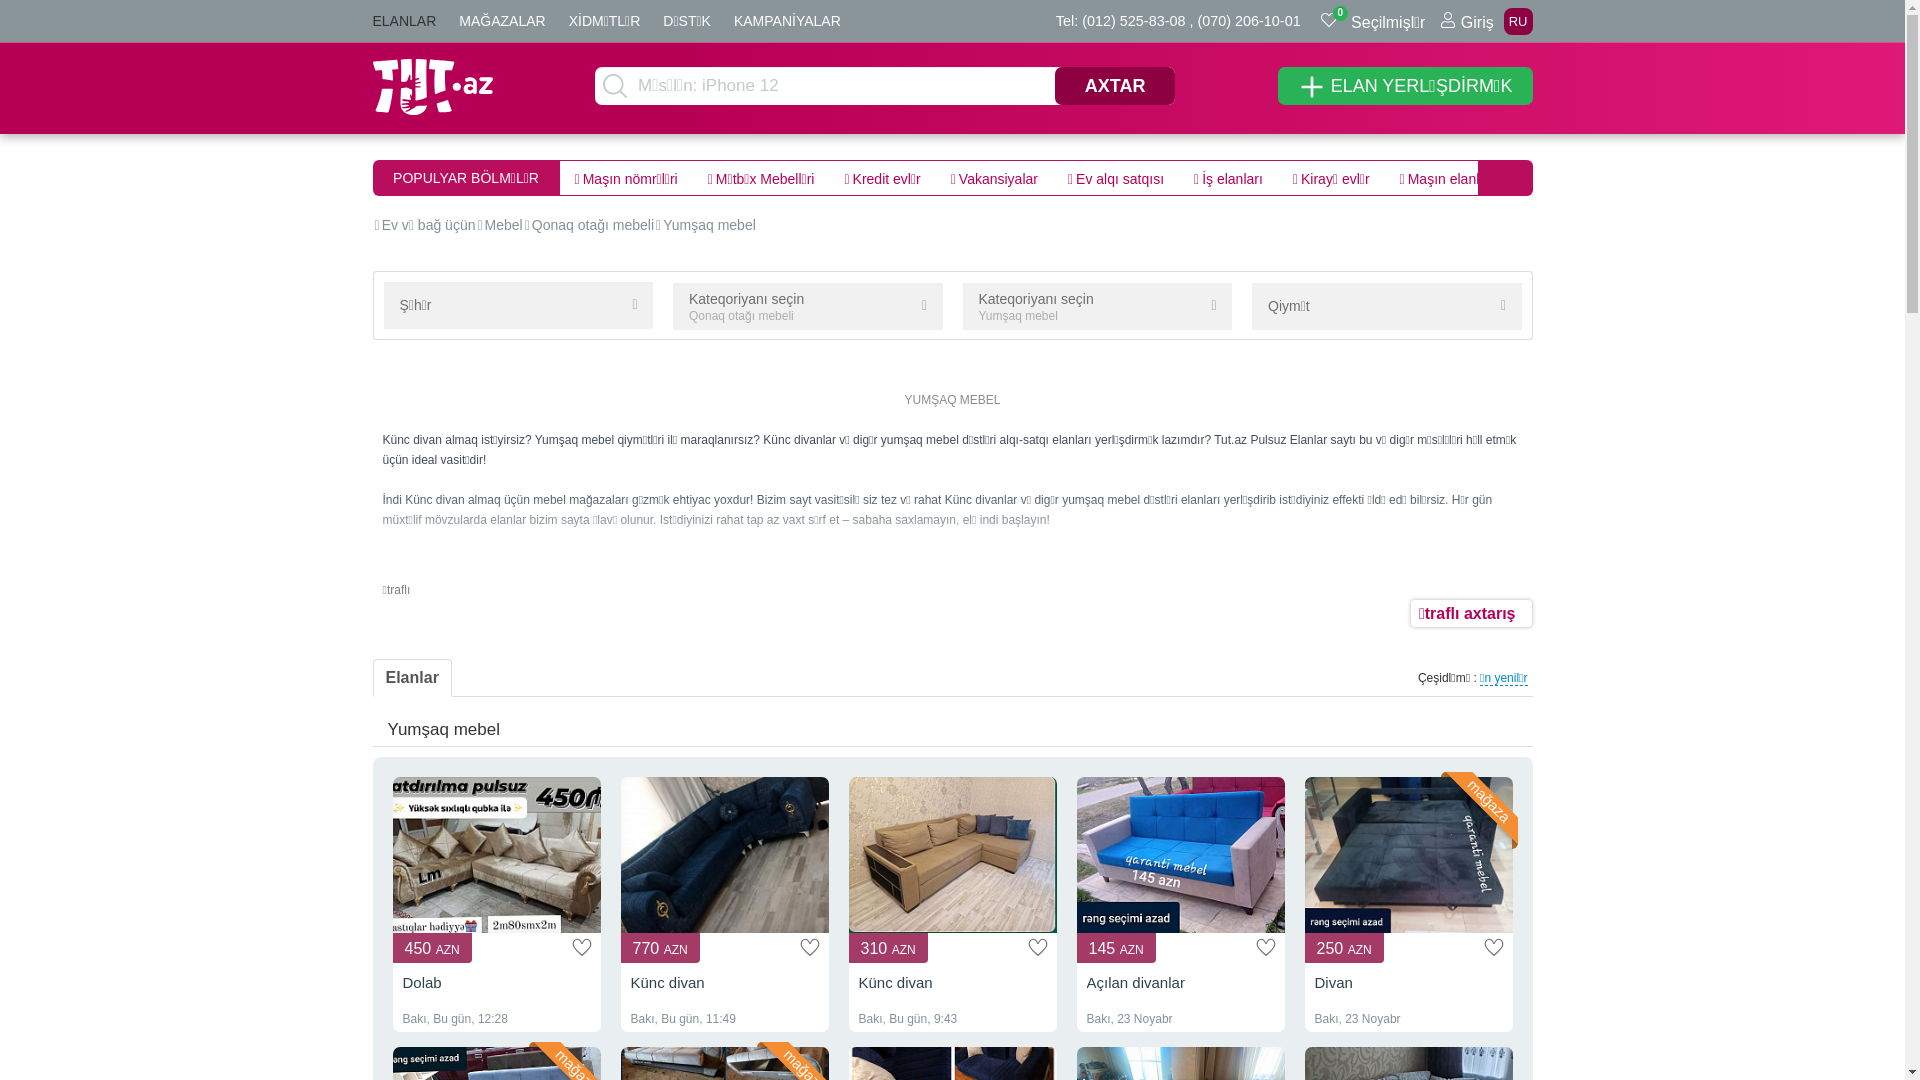 This screenshot has width=1920, height=1080. Describe the element at coordinates (1115, 86) in the screenshot. I see `AXTAR` at that location.